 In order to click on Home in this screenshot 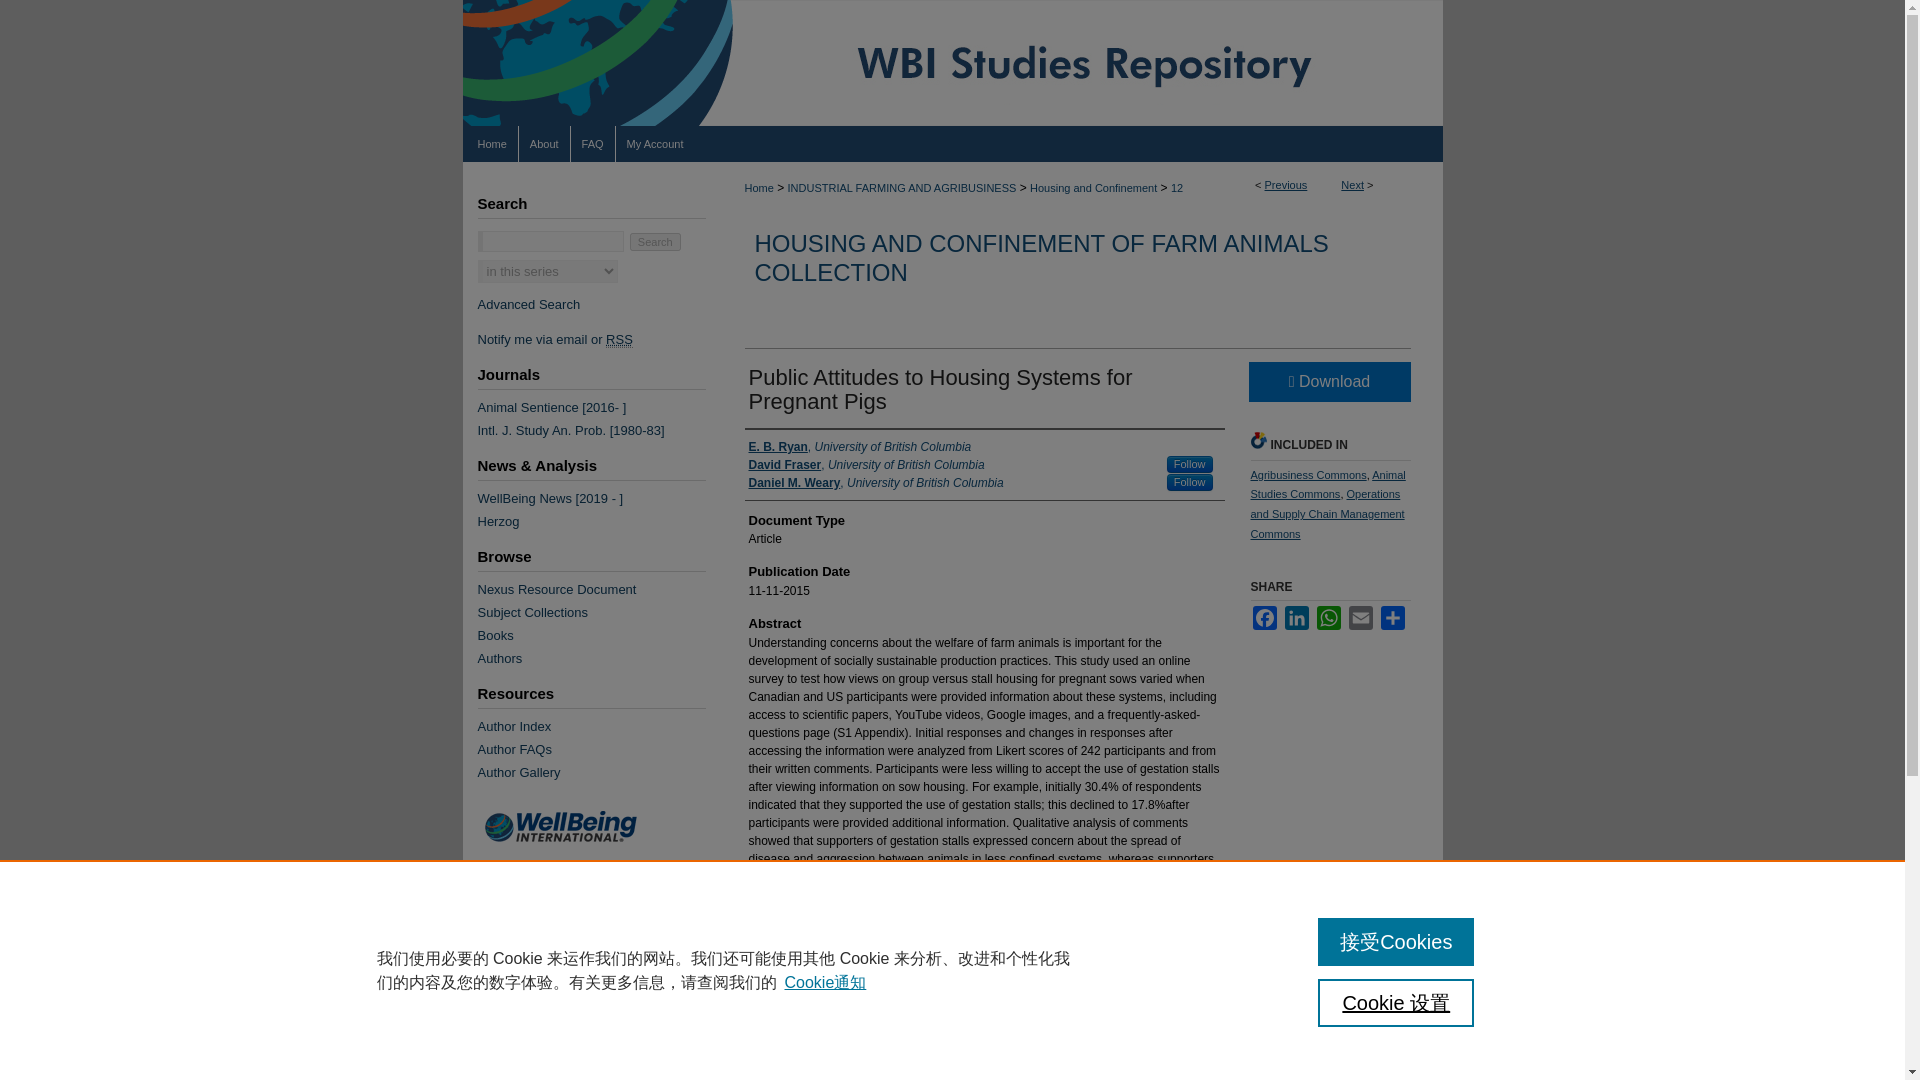, I will do `click(490, 144)`.